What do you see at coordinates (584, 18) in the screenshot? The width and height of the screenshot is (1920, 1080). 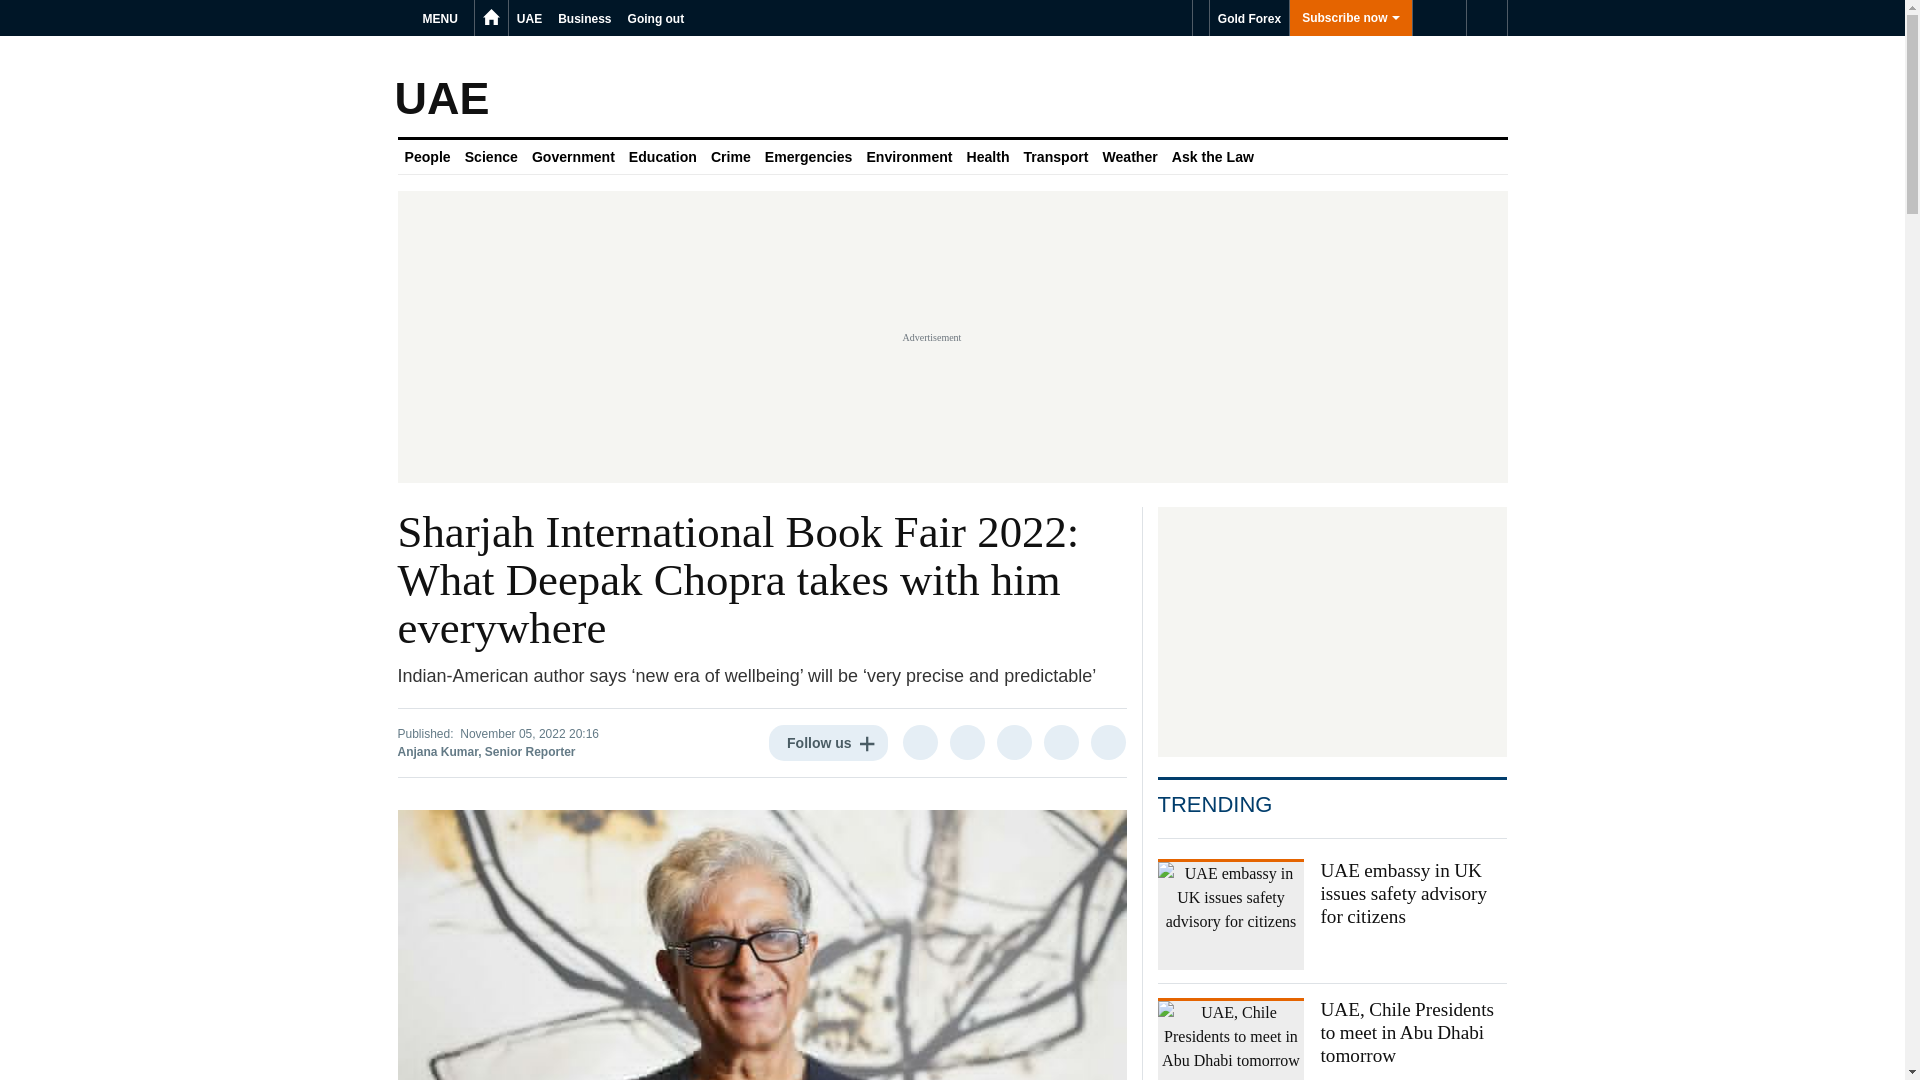 I see `Business` at bounding box center [584, 18].